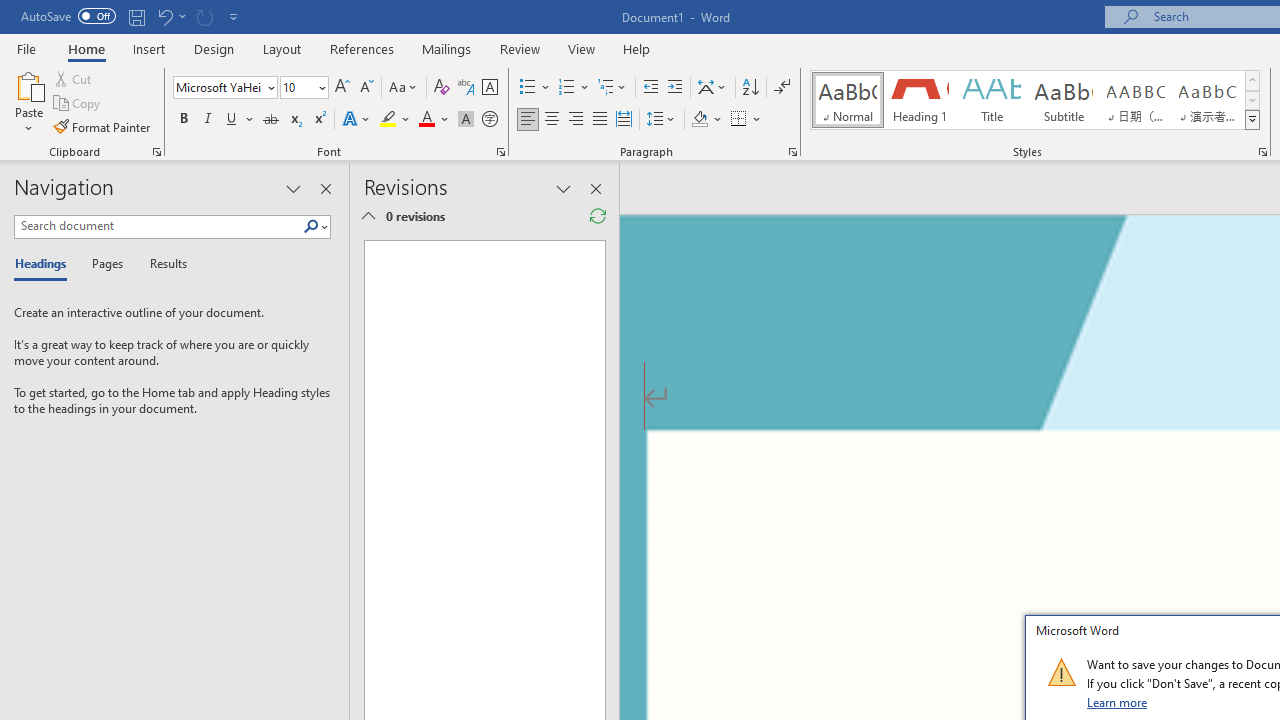 Image resolution: width=1280 pixels, height=720 pixels. I want to click on Shading RGB(0, 0, 0), so click(699, 120).